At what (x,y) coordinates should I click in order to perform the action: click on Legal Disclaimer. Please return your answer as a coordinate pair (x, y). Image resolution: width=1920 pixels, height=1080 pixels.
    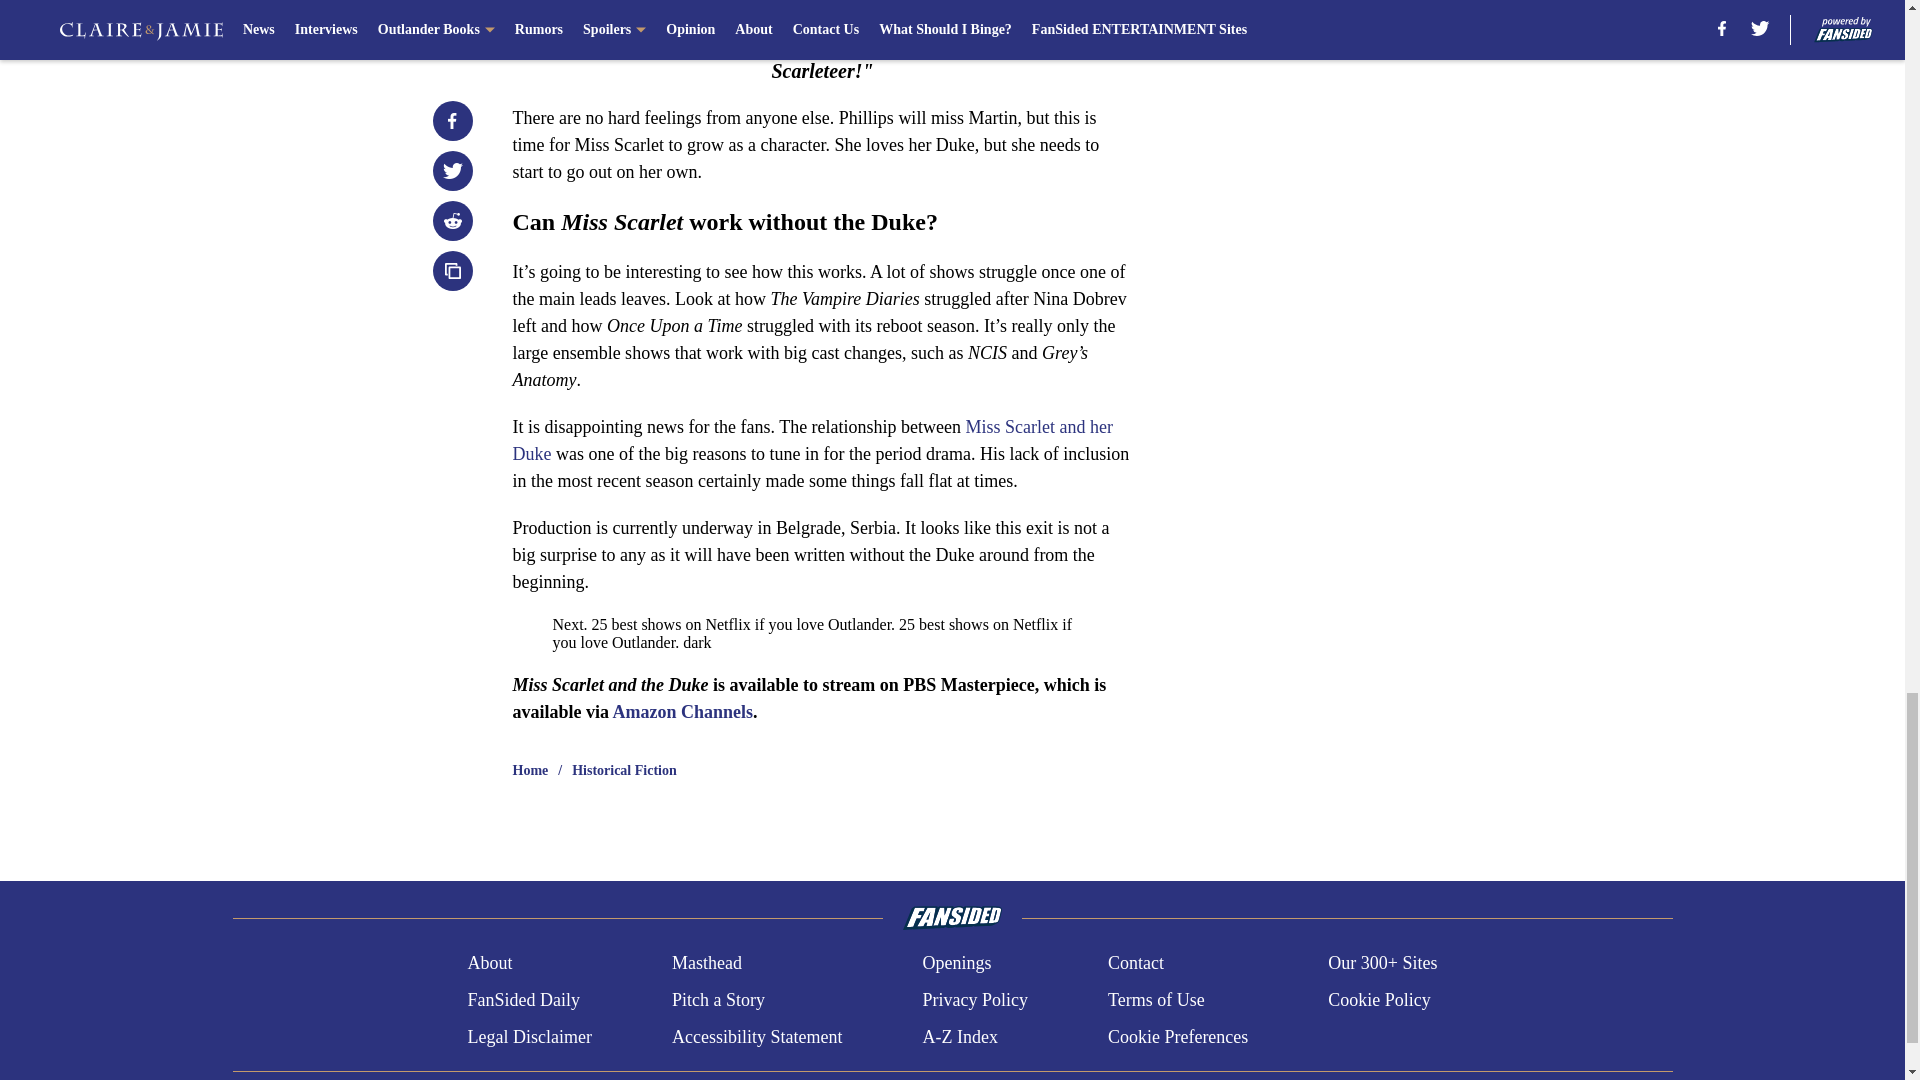
    Looking at the image, I should click on (528, 1036).